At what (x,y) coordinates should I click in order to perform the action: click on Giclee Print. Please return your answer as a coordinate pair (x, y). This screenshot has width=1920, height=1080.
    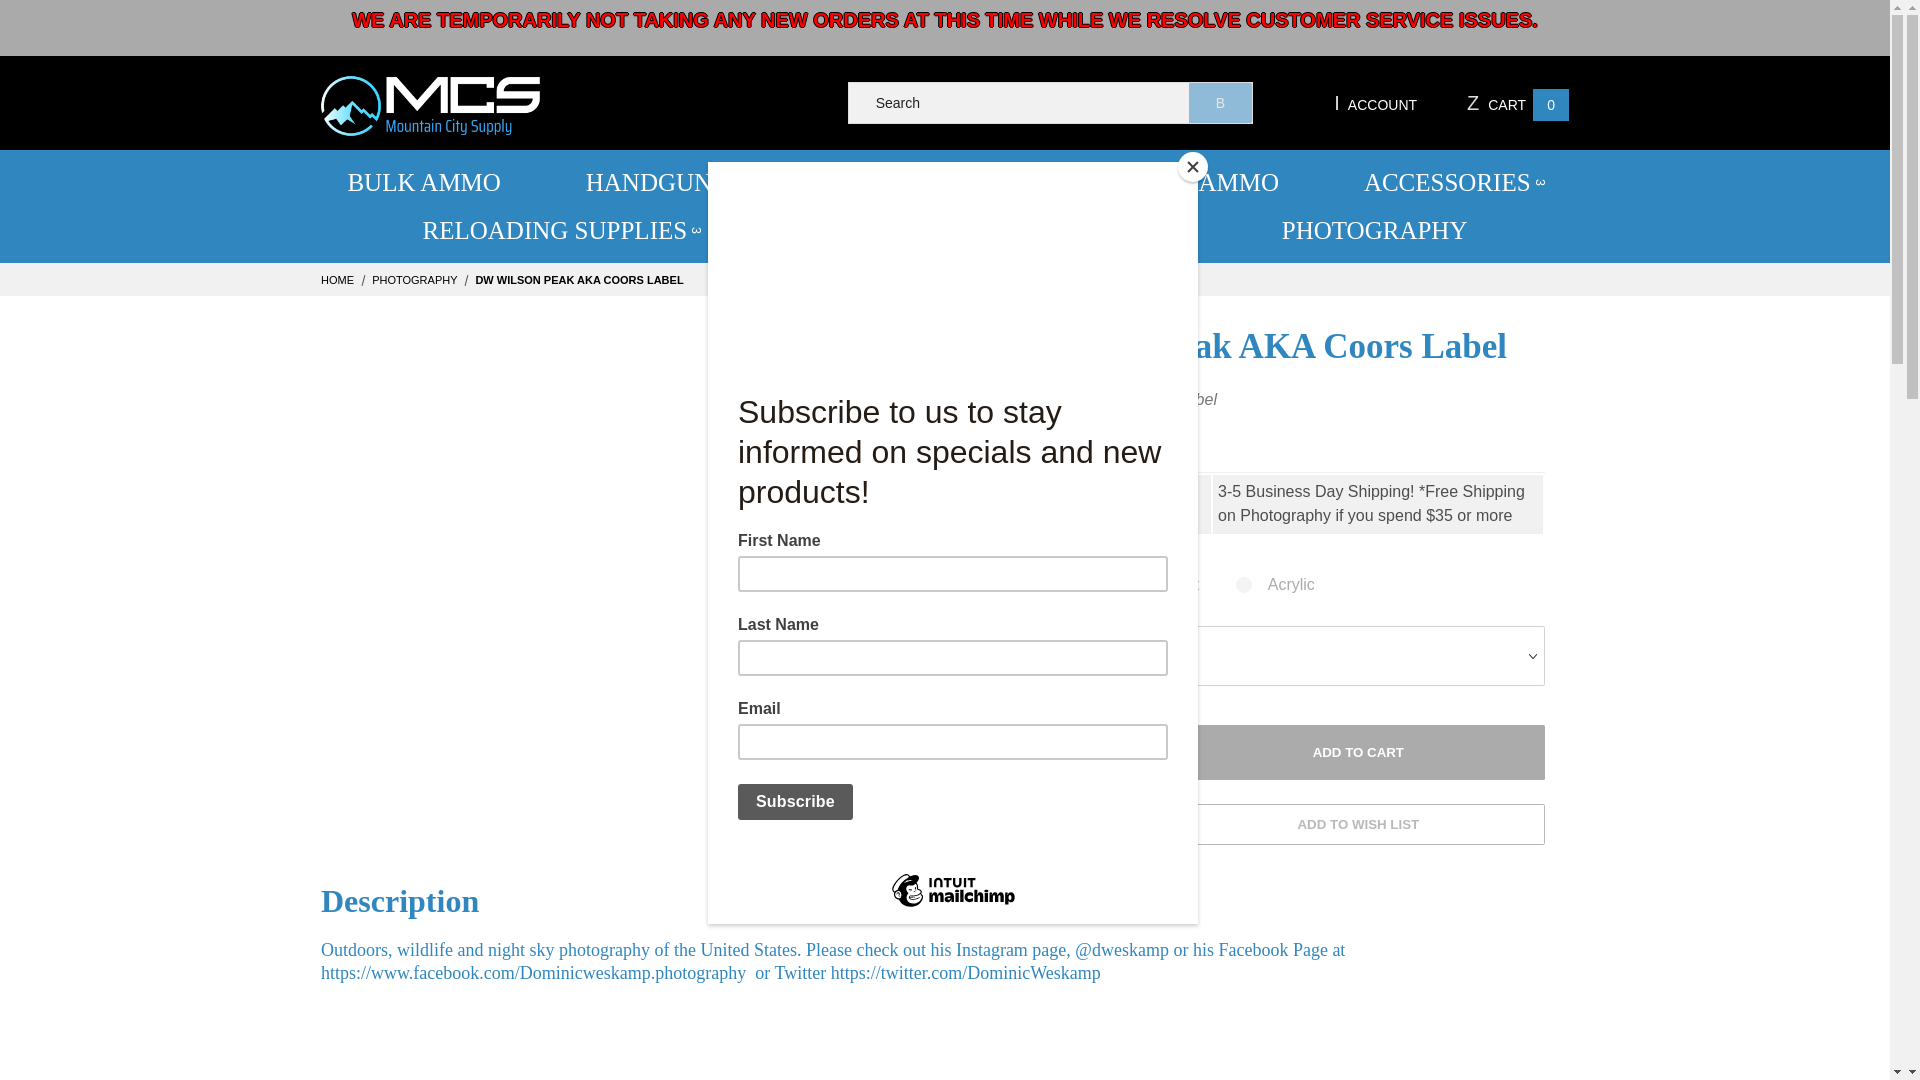
    Looking at the image, I should click on (1142, 585).